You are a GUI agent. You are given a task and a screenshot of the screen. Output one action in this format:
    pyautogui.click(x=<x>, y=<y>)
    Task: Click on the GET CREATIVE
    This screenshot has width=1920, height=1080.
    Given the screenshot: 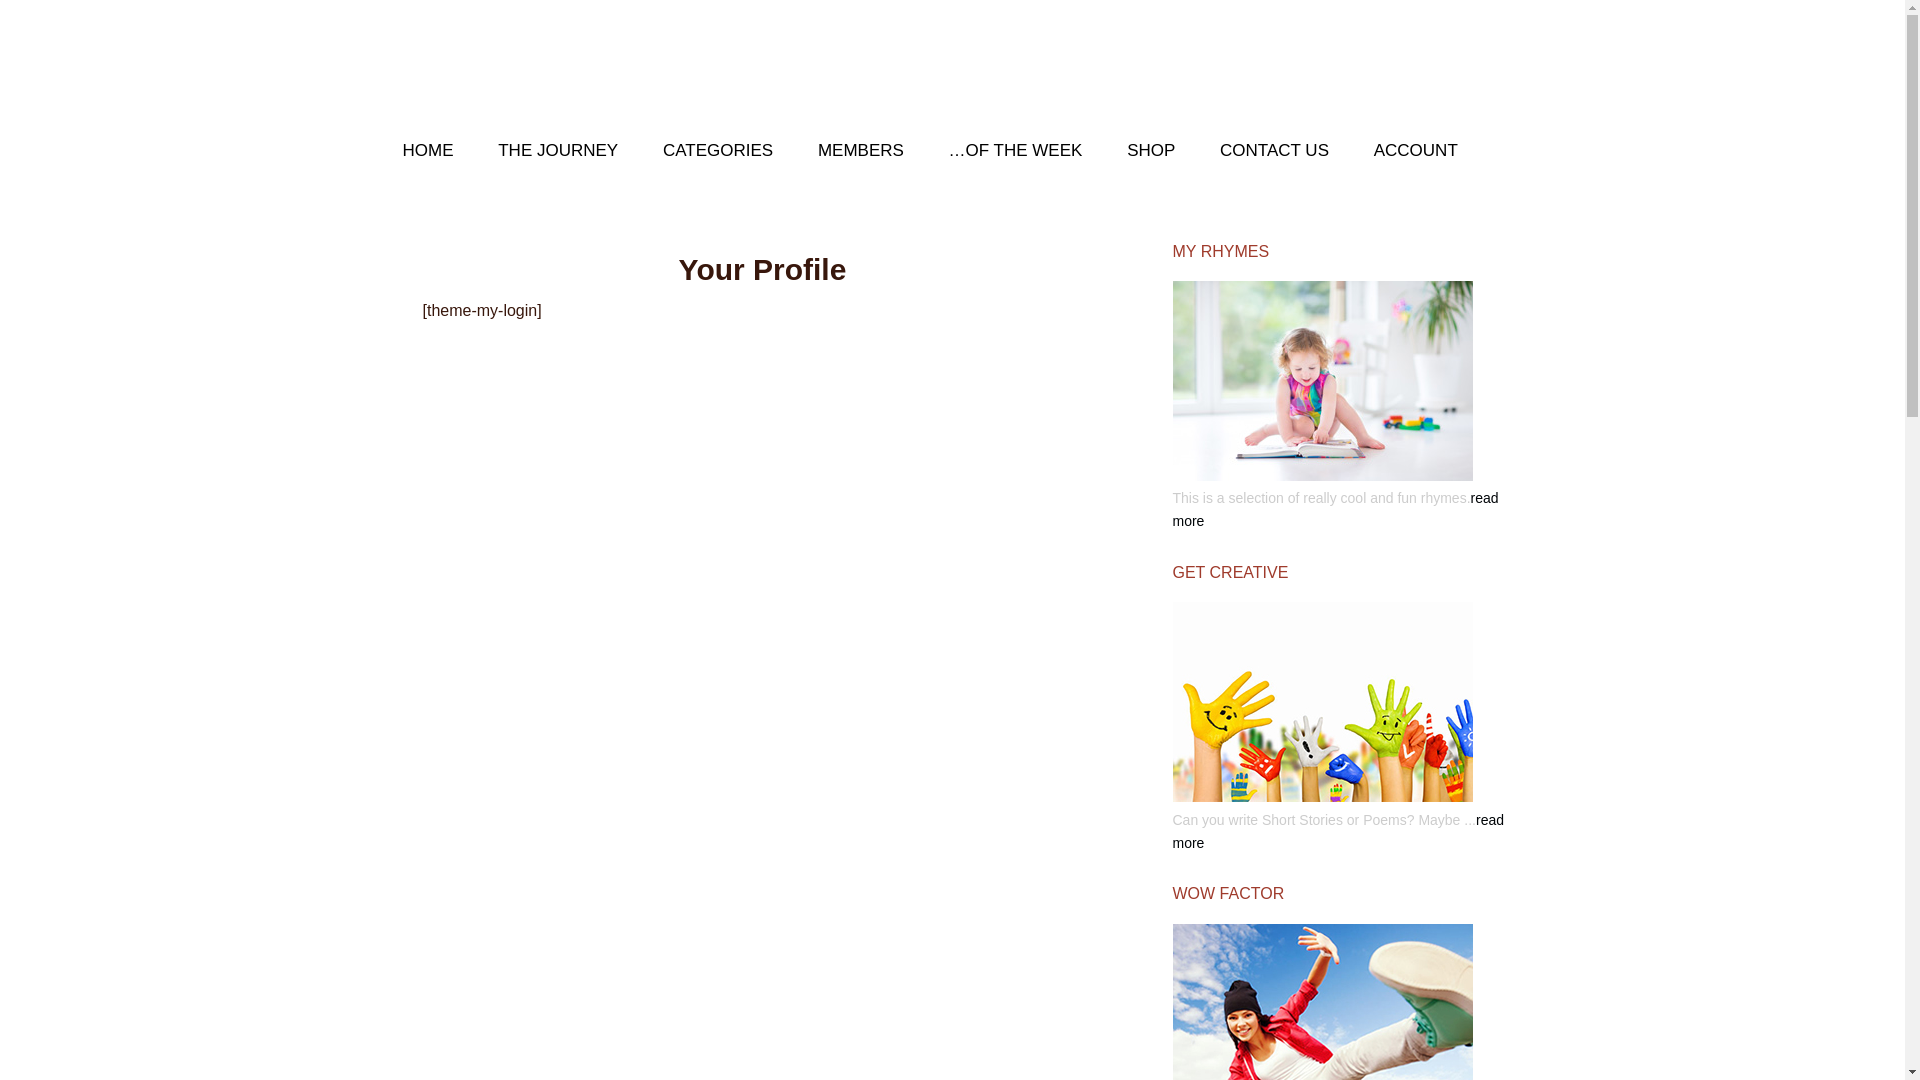 What is the action you would take?
    pyautogui.click(x=1347, y=572)
    